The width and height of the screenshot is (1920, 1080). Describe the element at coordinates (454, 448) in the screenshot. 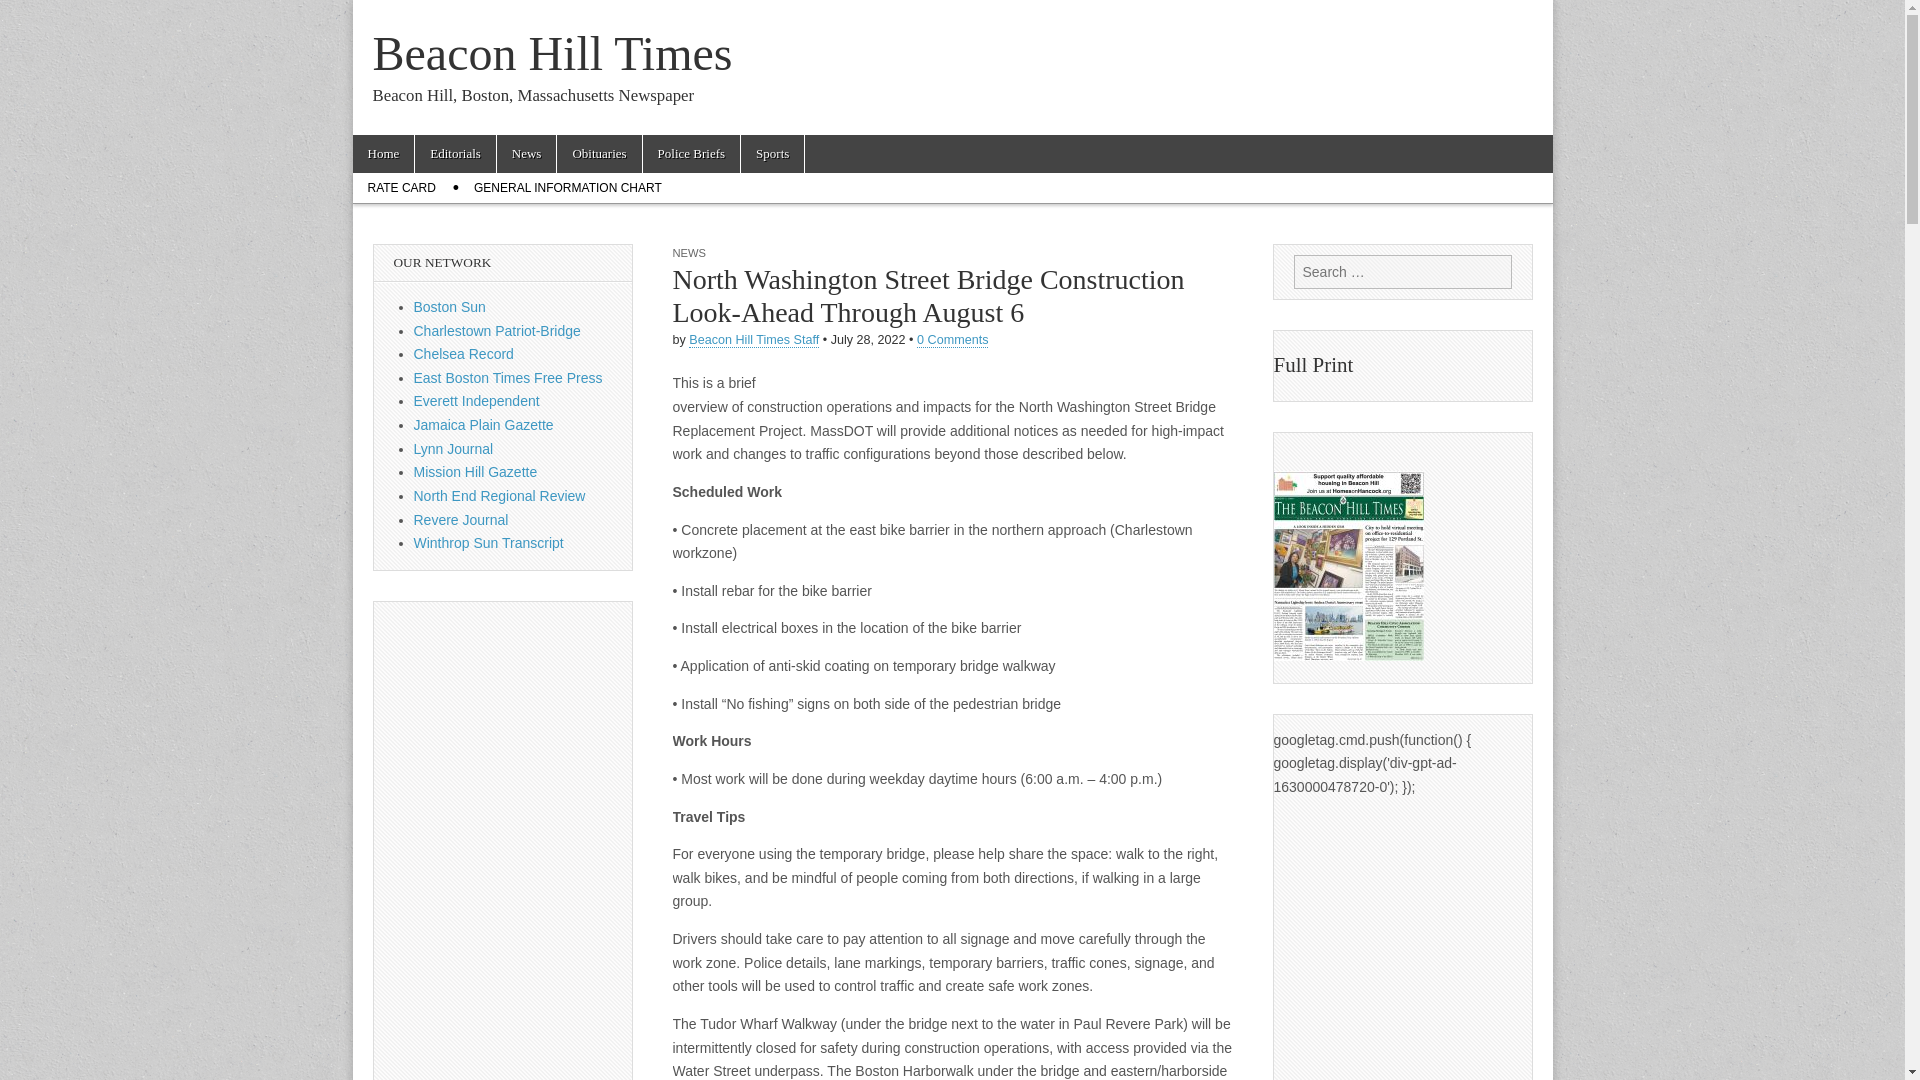

I see `Lynn Journal` at that location.